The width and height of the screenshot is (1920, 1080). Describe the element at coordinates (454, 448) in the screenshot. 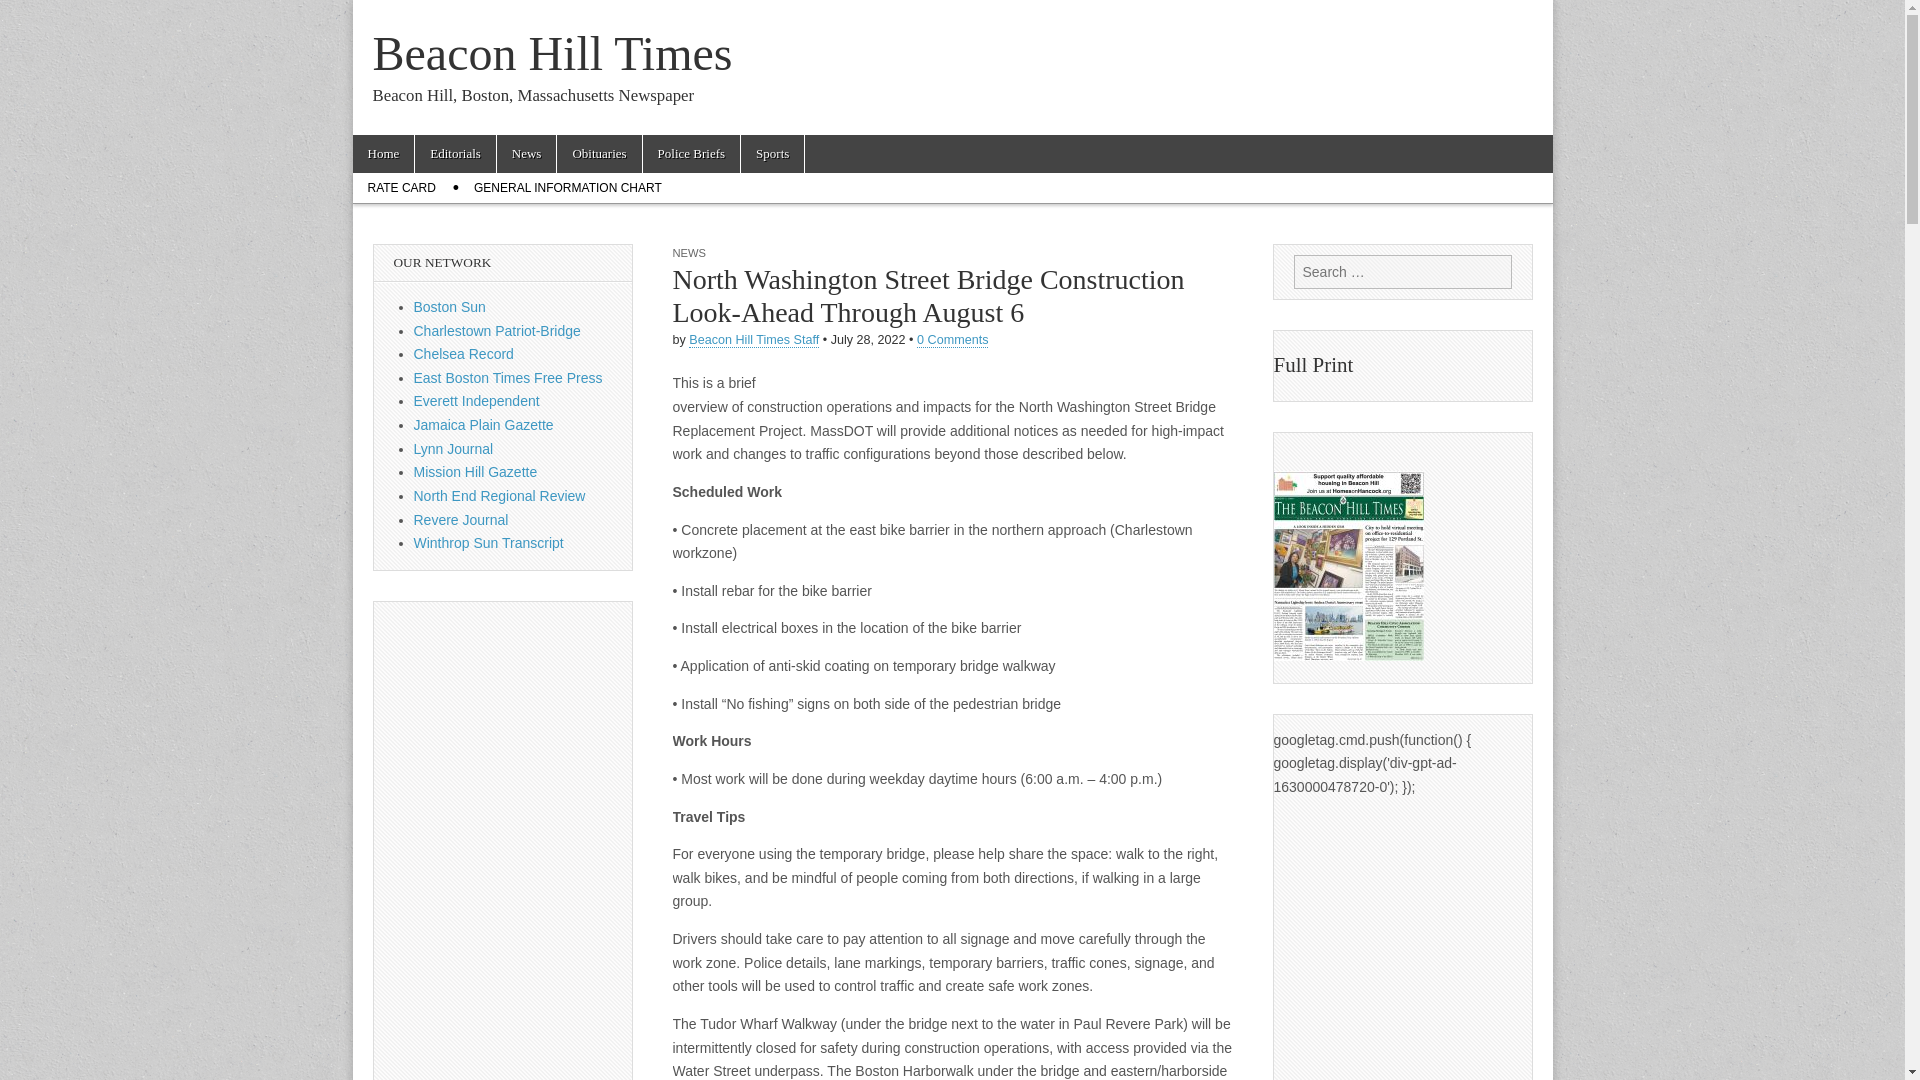

I see `Lynn Journal` at that location.